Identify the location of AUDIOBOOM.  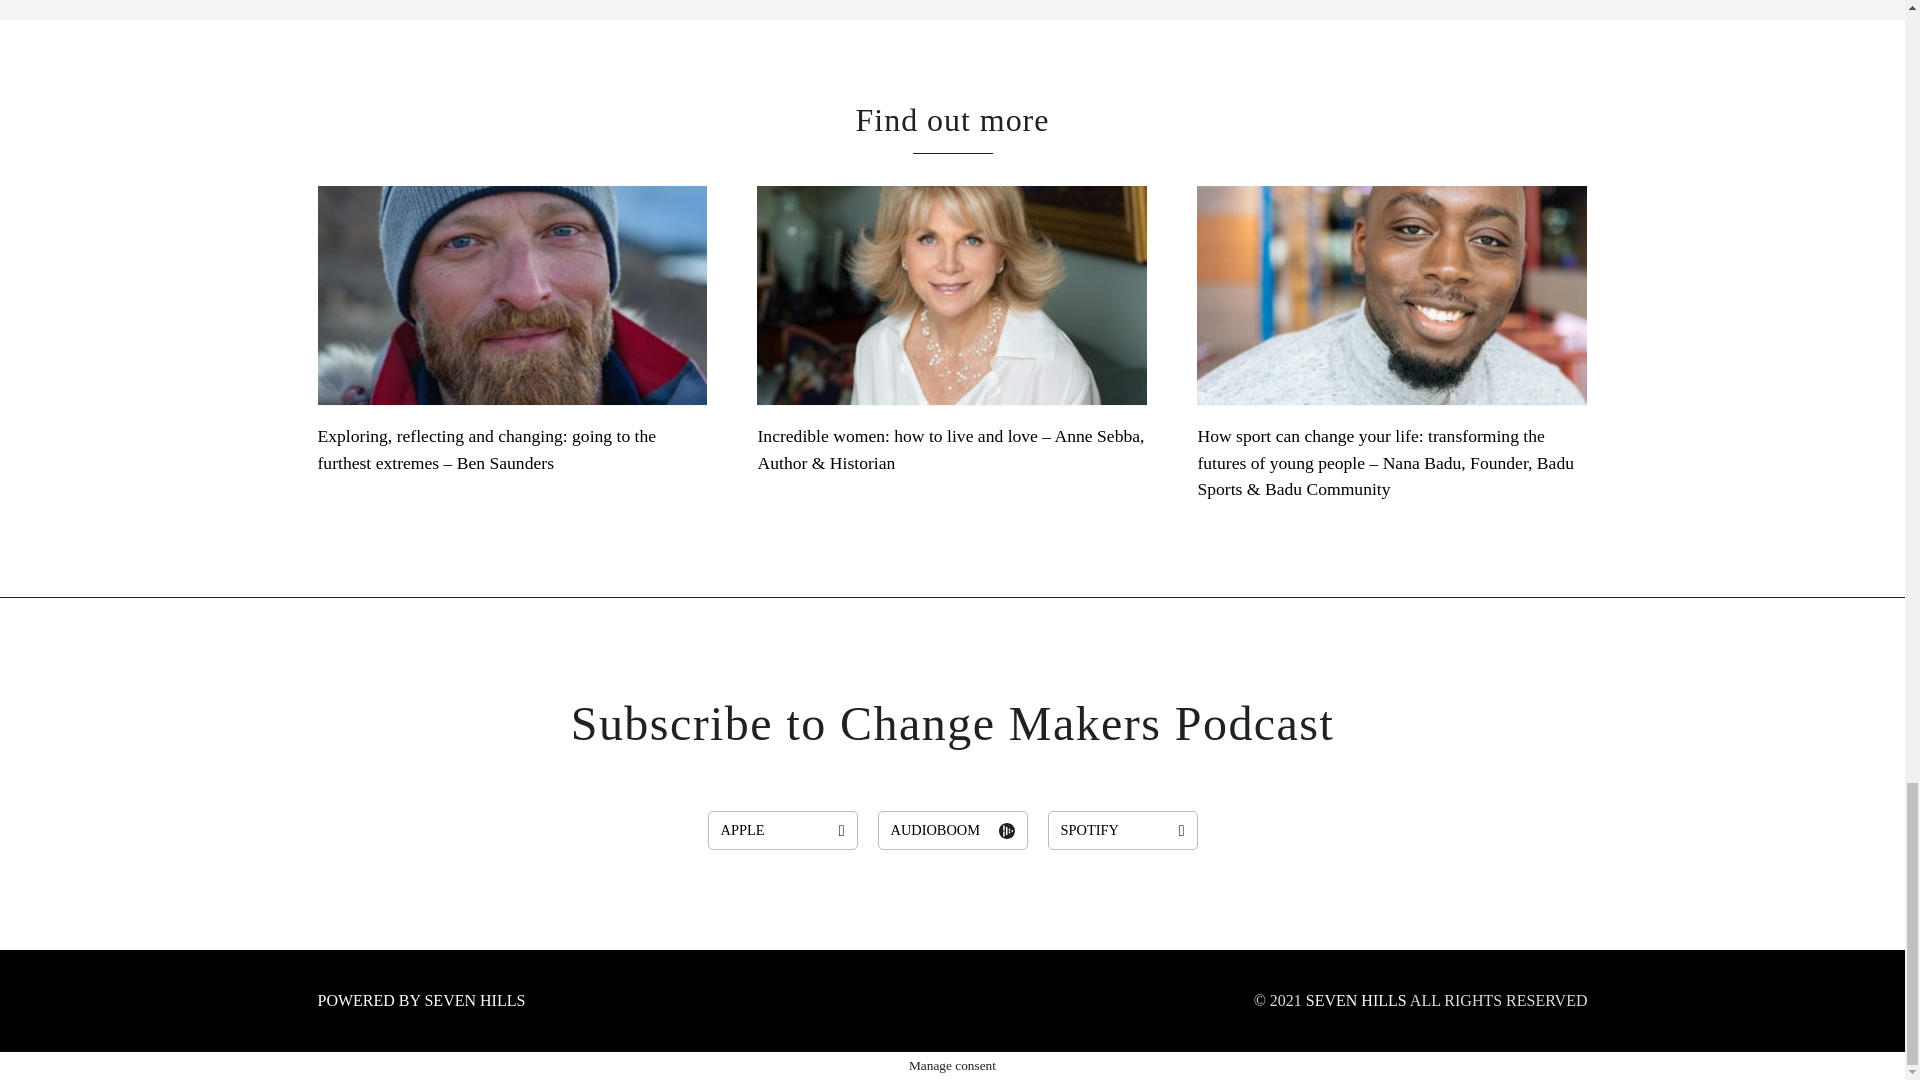
(952, 830).